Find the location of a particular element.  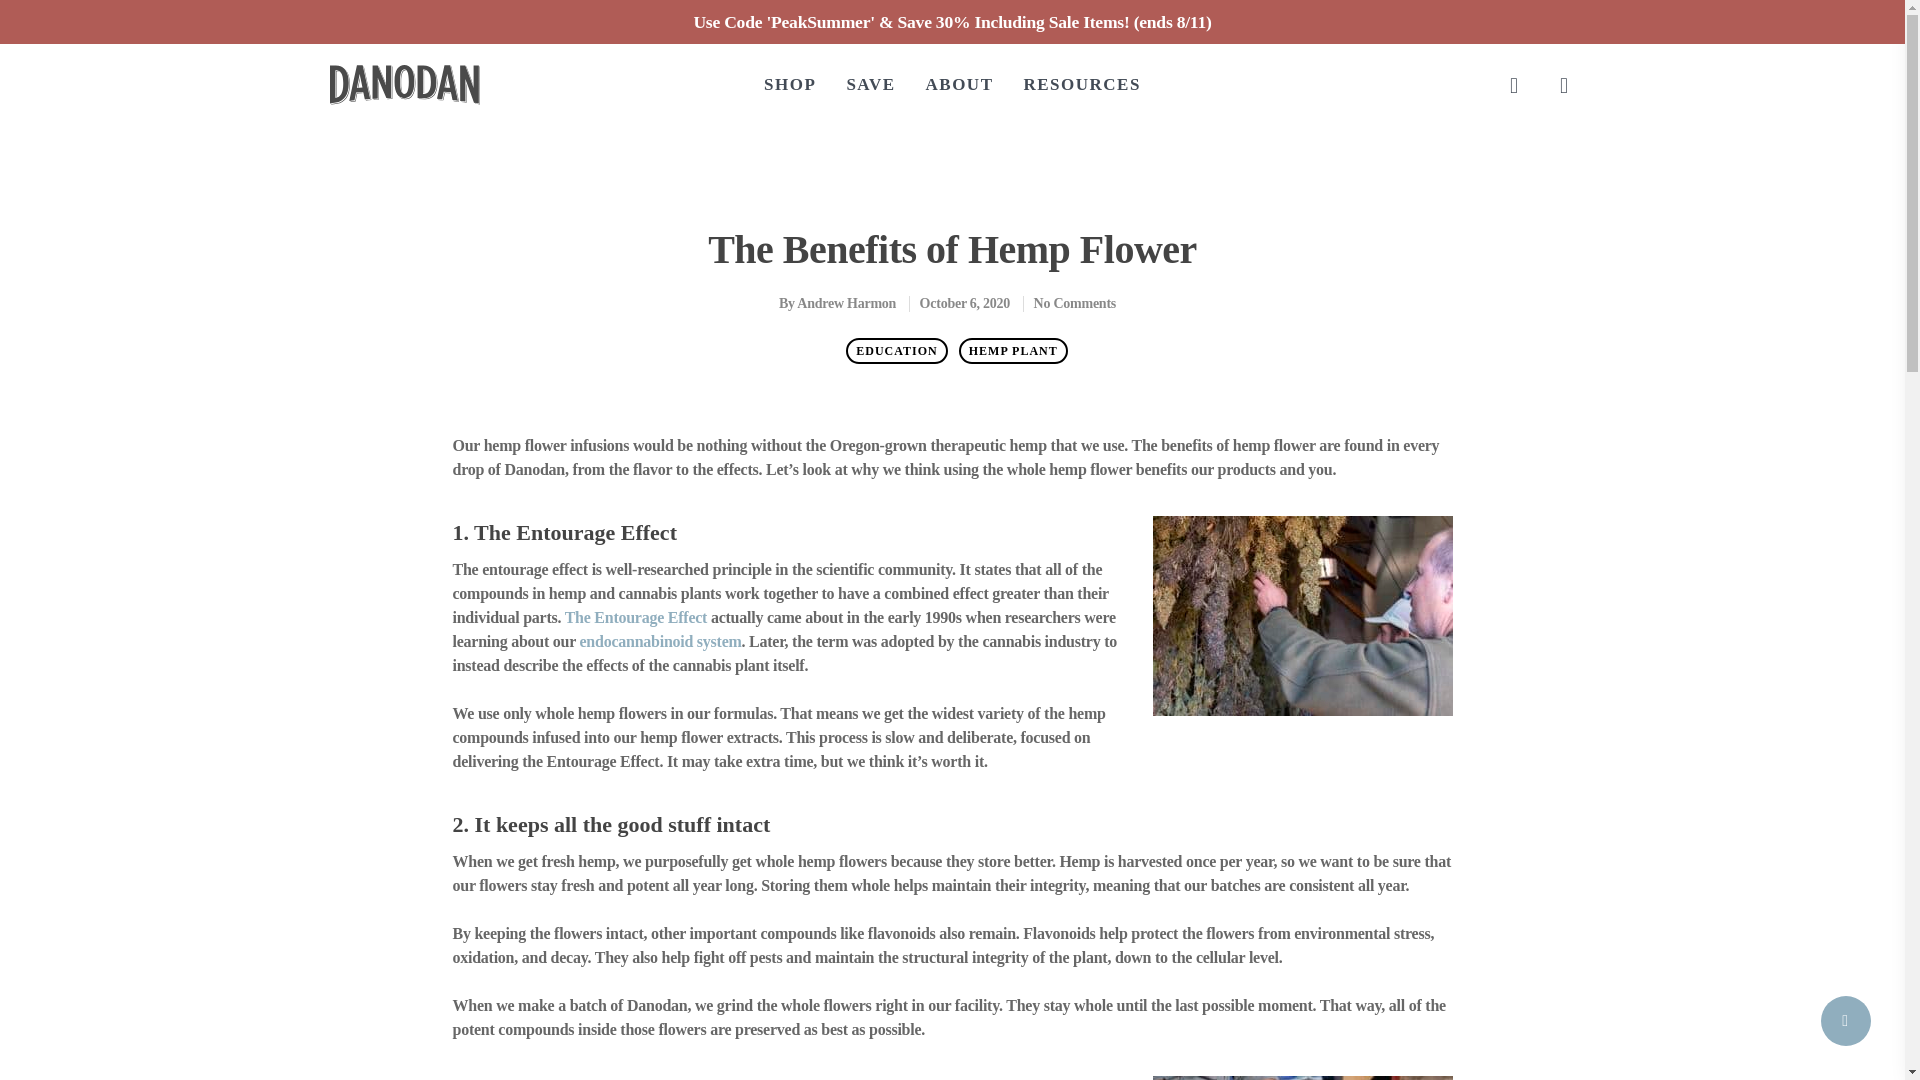

SHOP is located at coordinates (790, 85).